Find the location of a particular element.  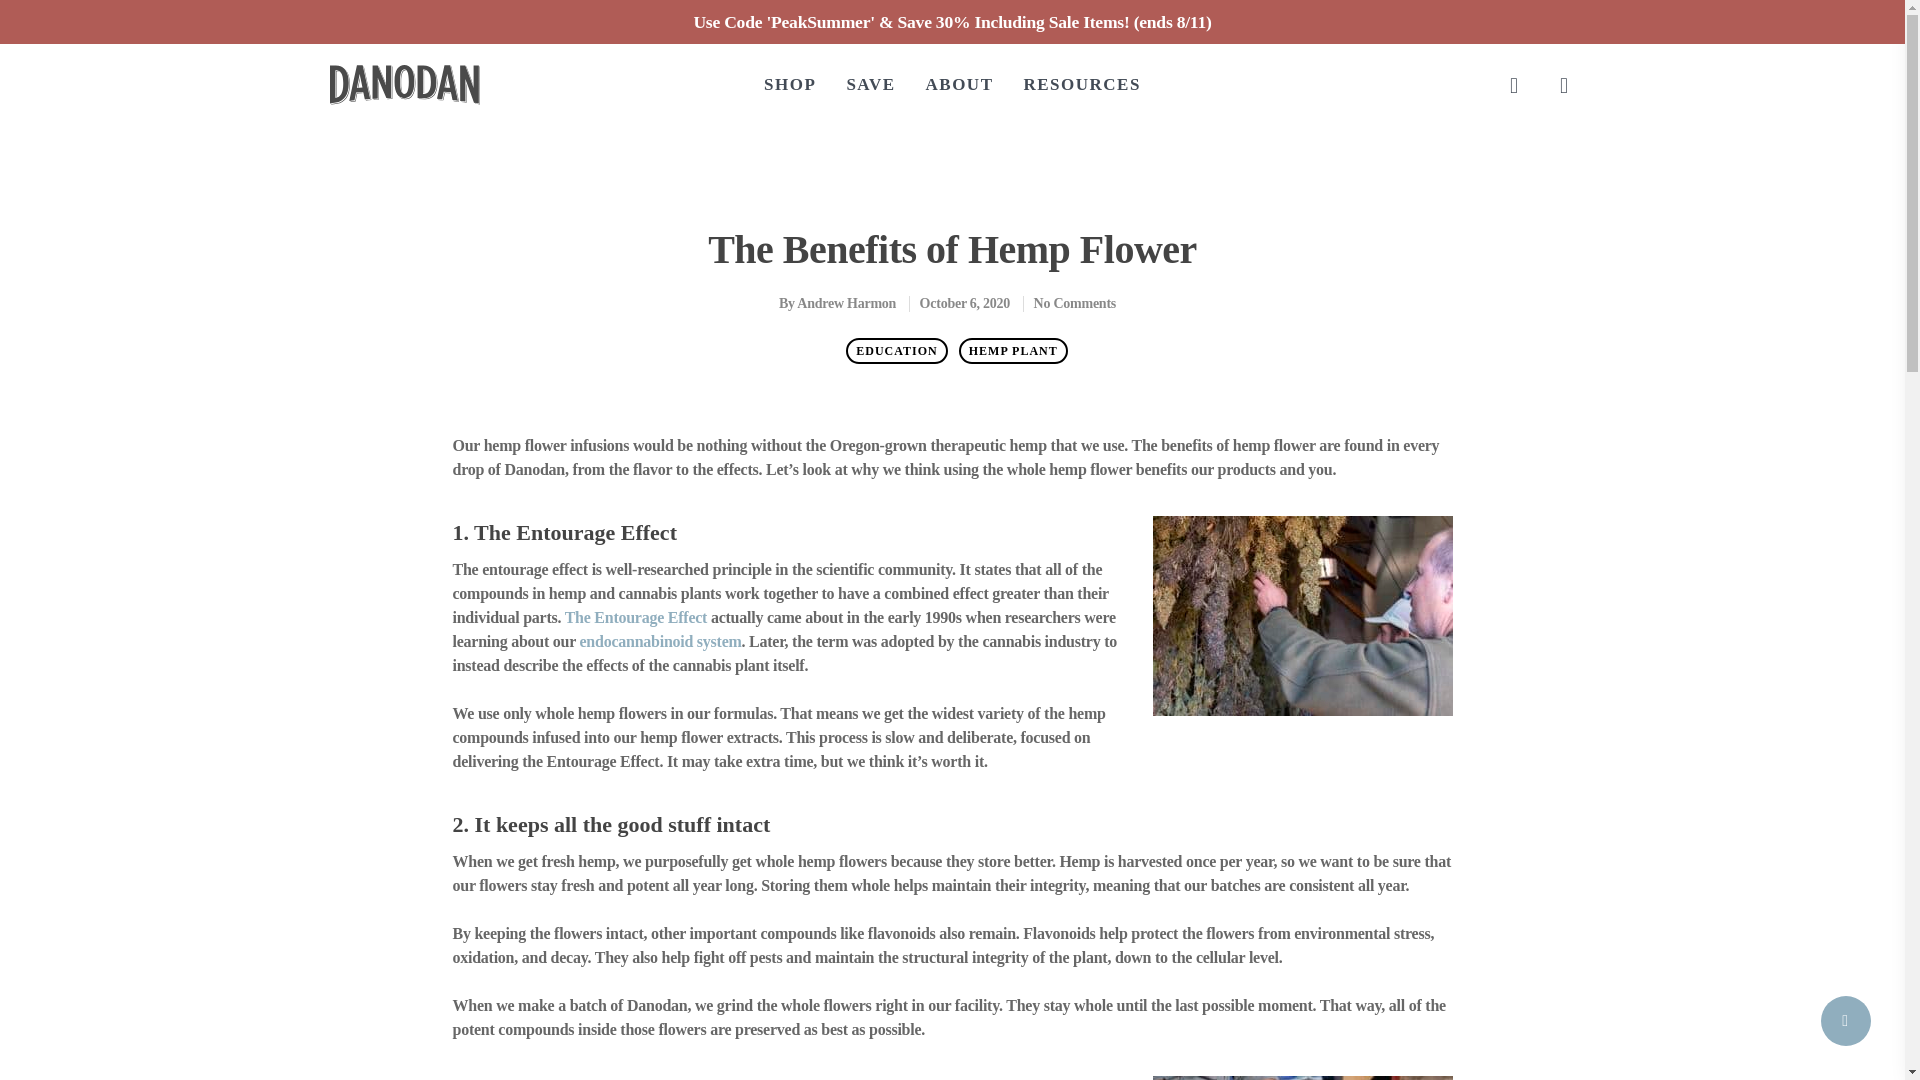

SHOP is located at coordinates (790, 85).